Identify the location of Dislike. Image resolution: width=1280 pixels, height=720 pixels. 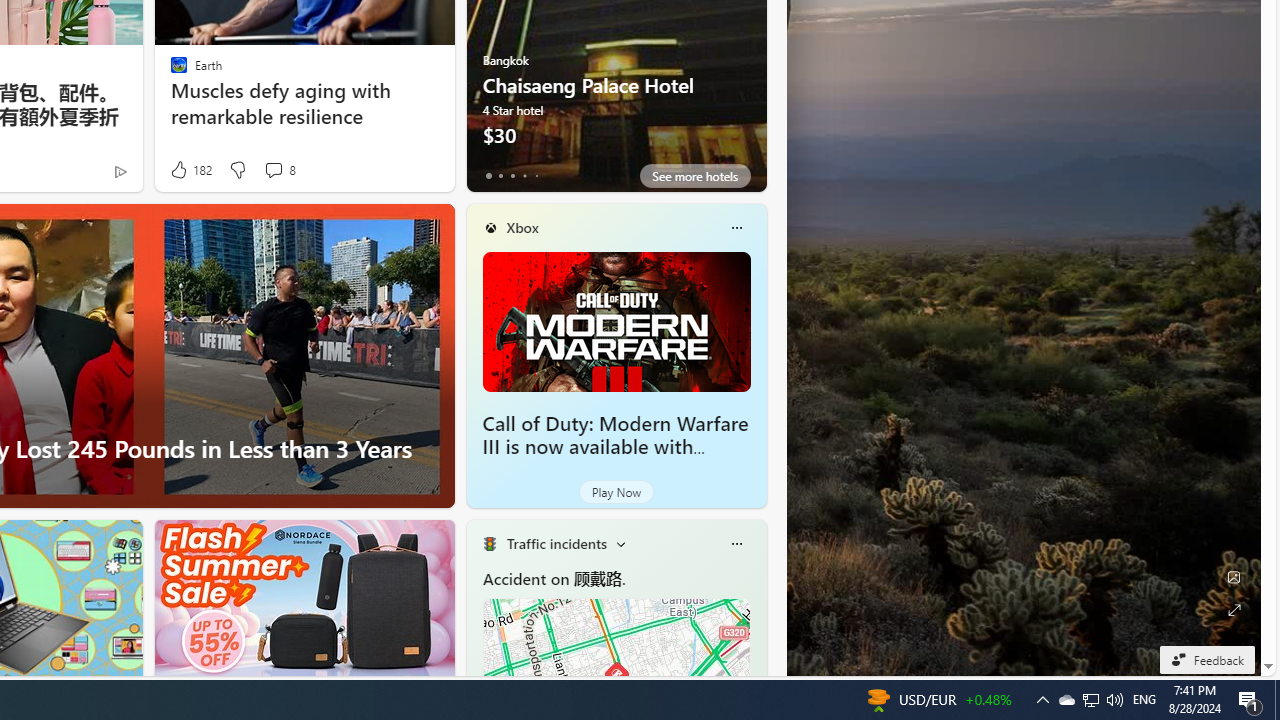
(237, 170).